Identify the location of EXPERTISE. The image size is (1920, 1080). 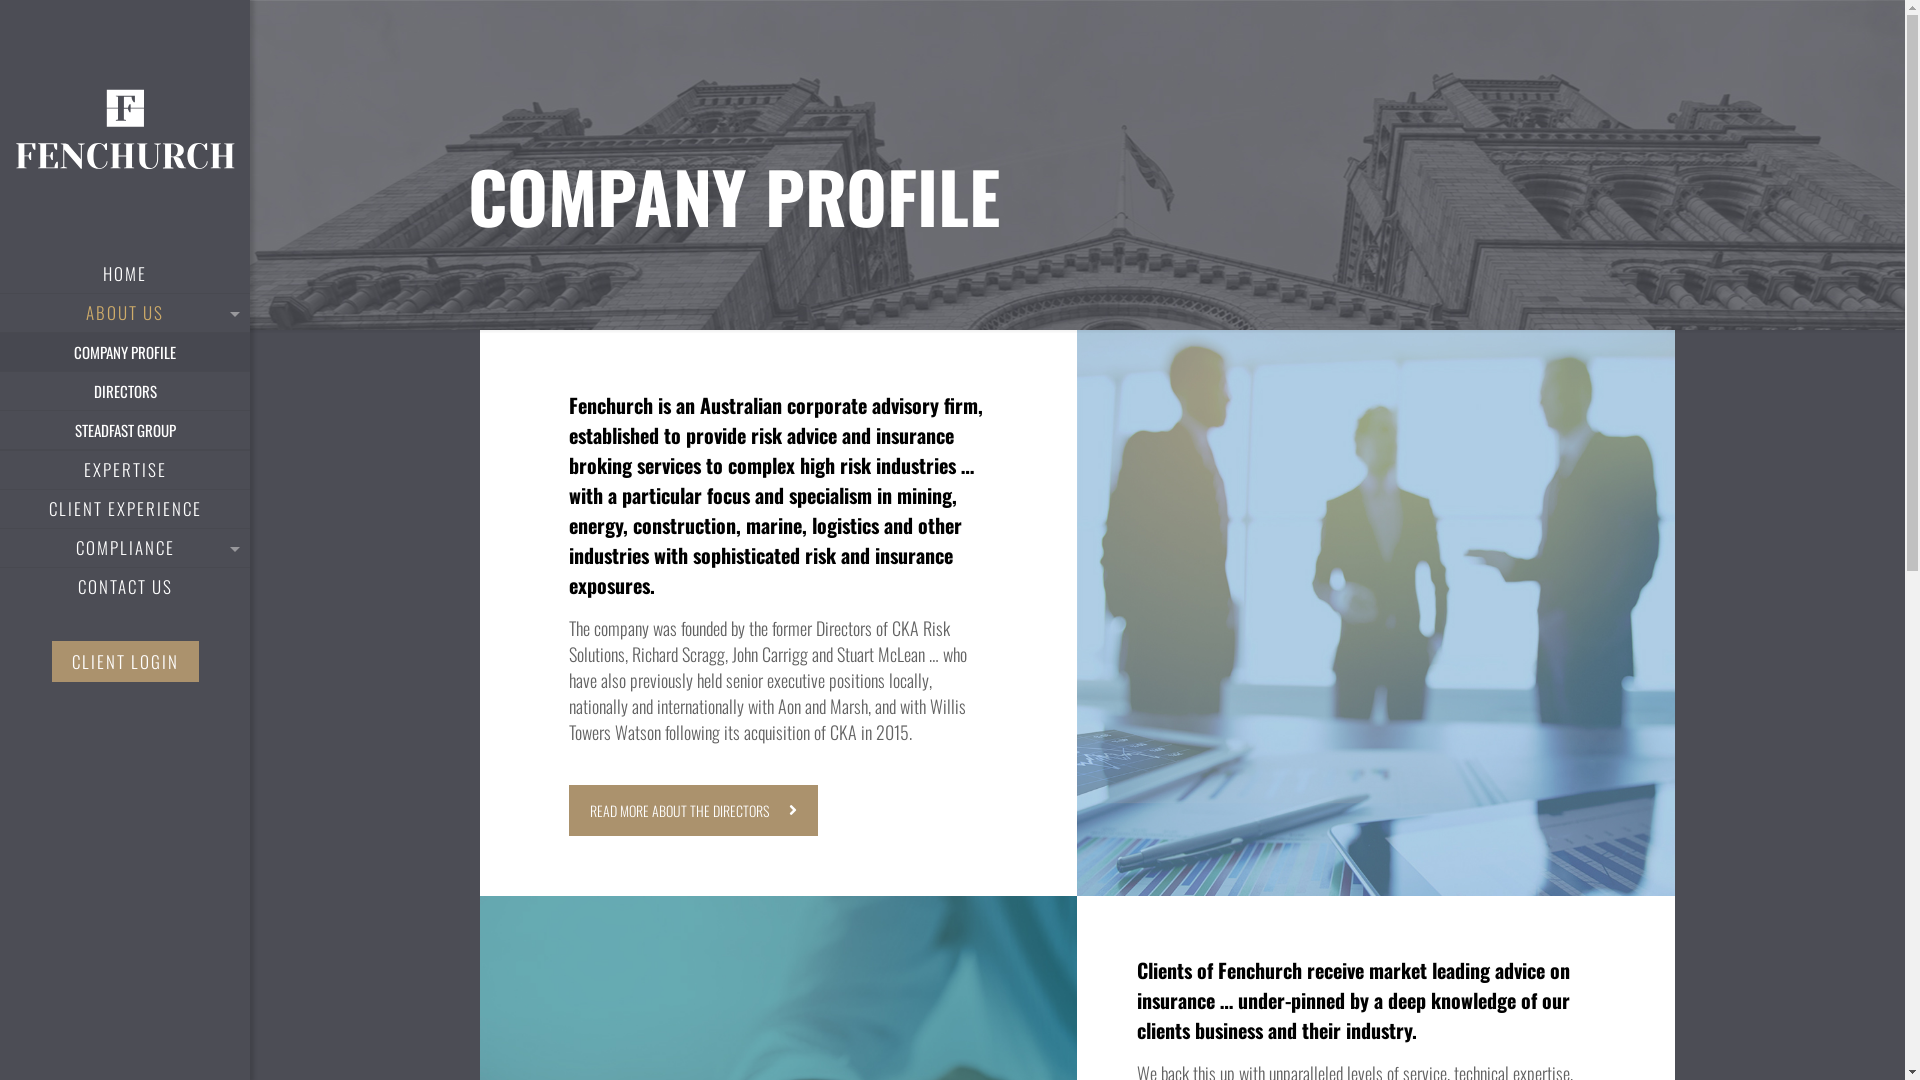
(125, 470).